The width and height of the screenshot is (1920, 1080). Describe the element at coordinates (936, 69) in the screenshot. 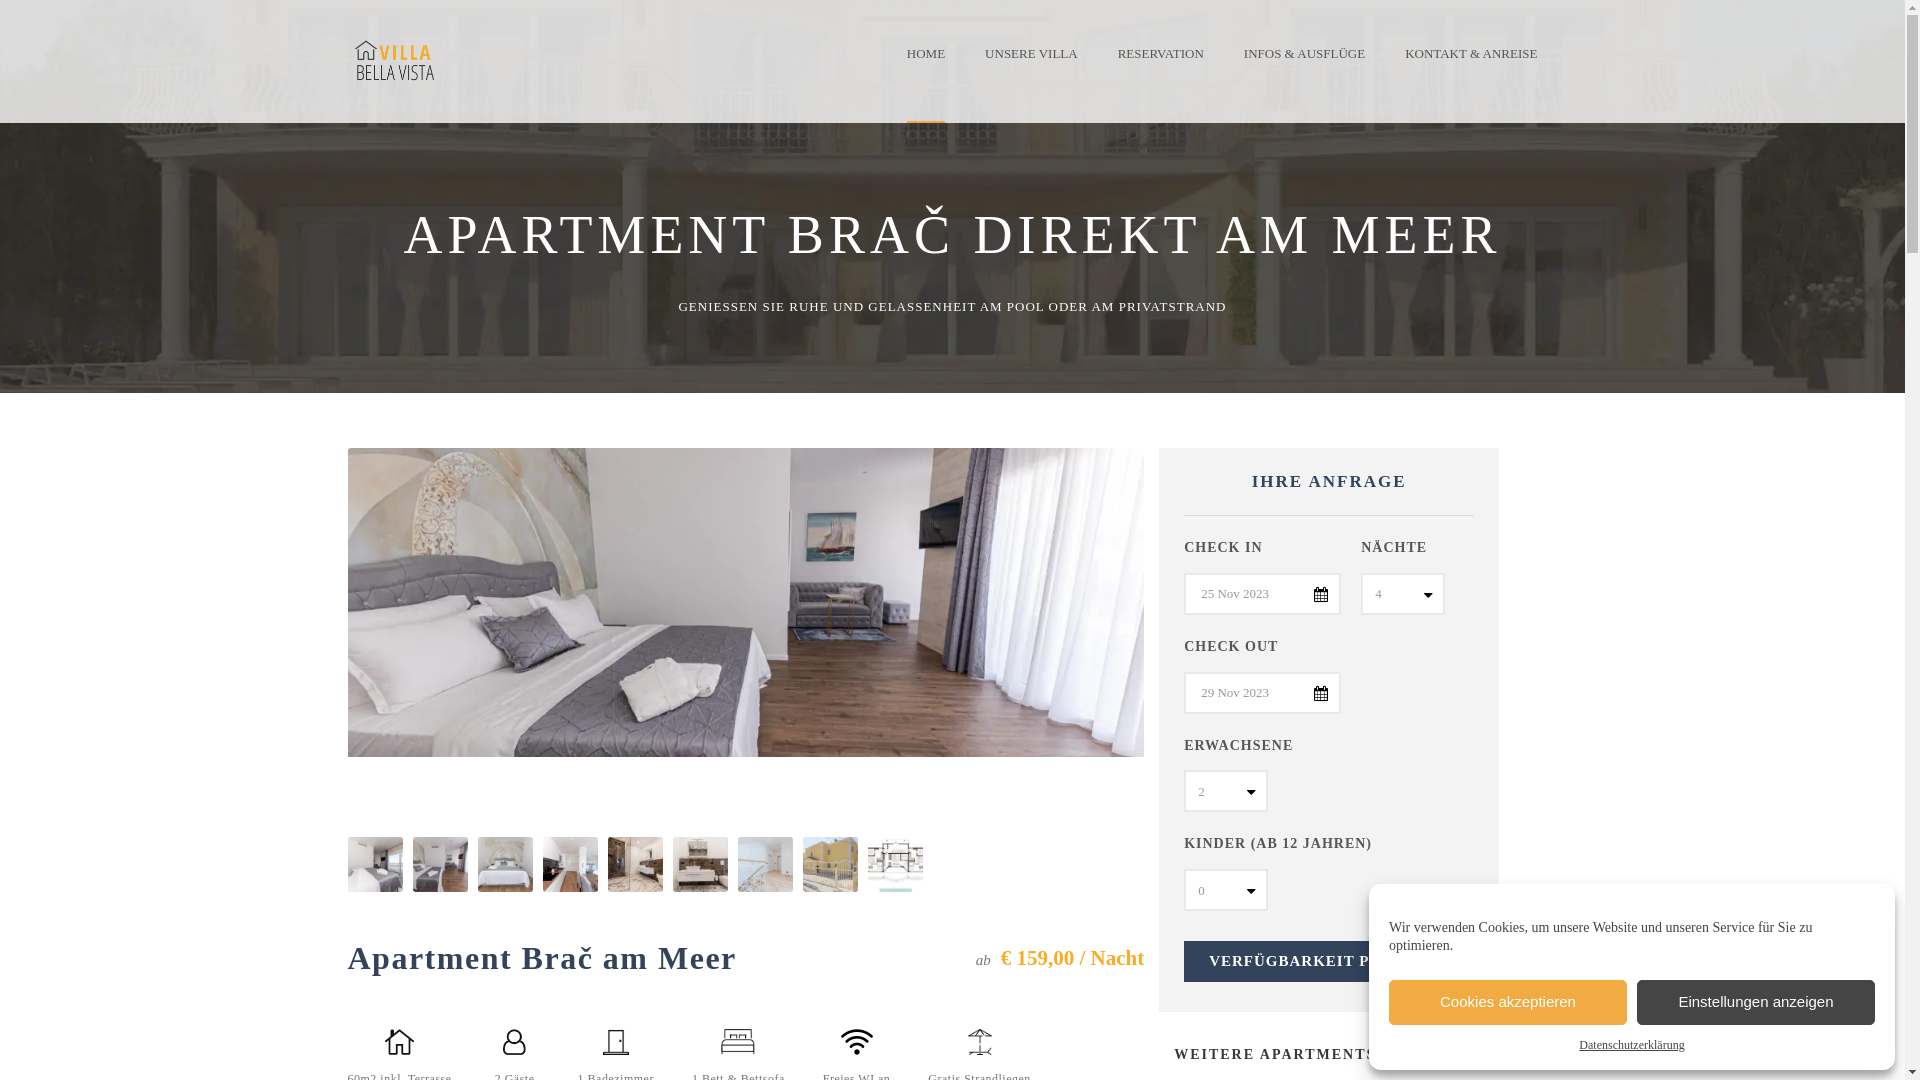

I see `HOME` at that location.